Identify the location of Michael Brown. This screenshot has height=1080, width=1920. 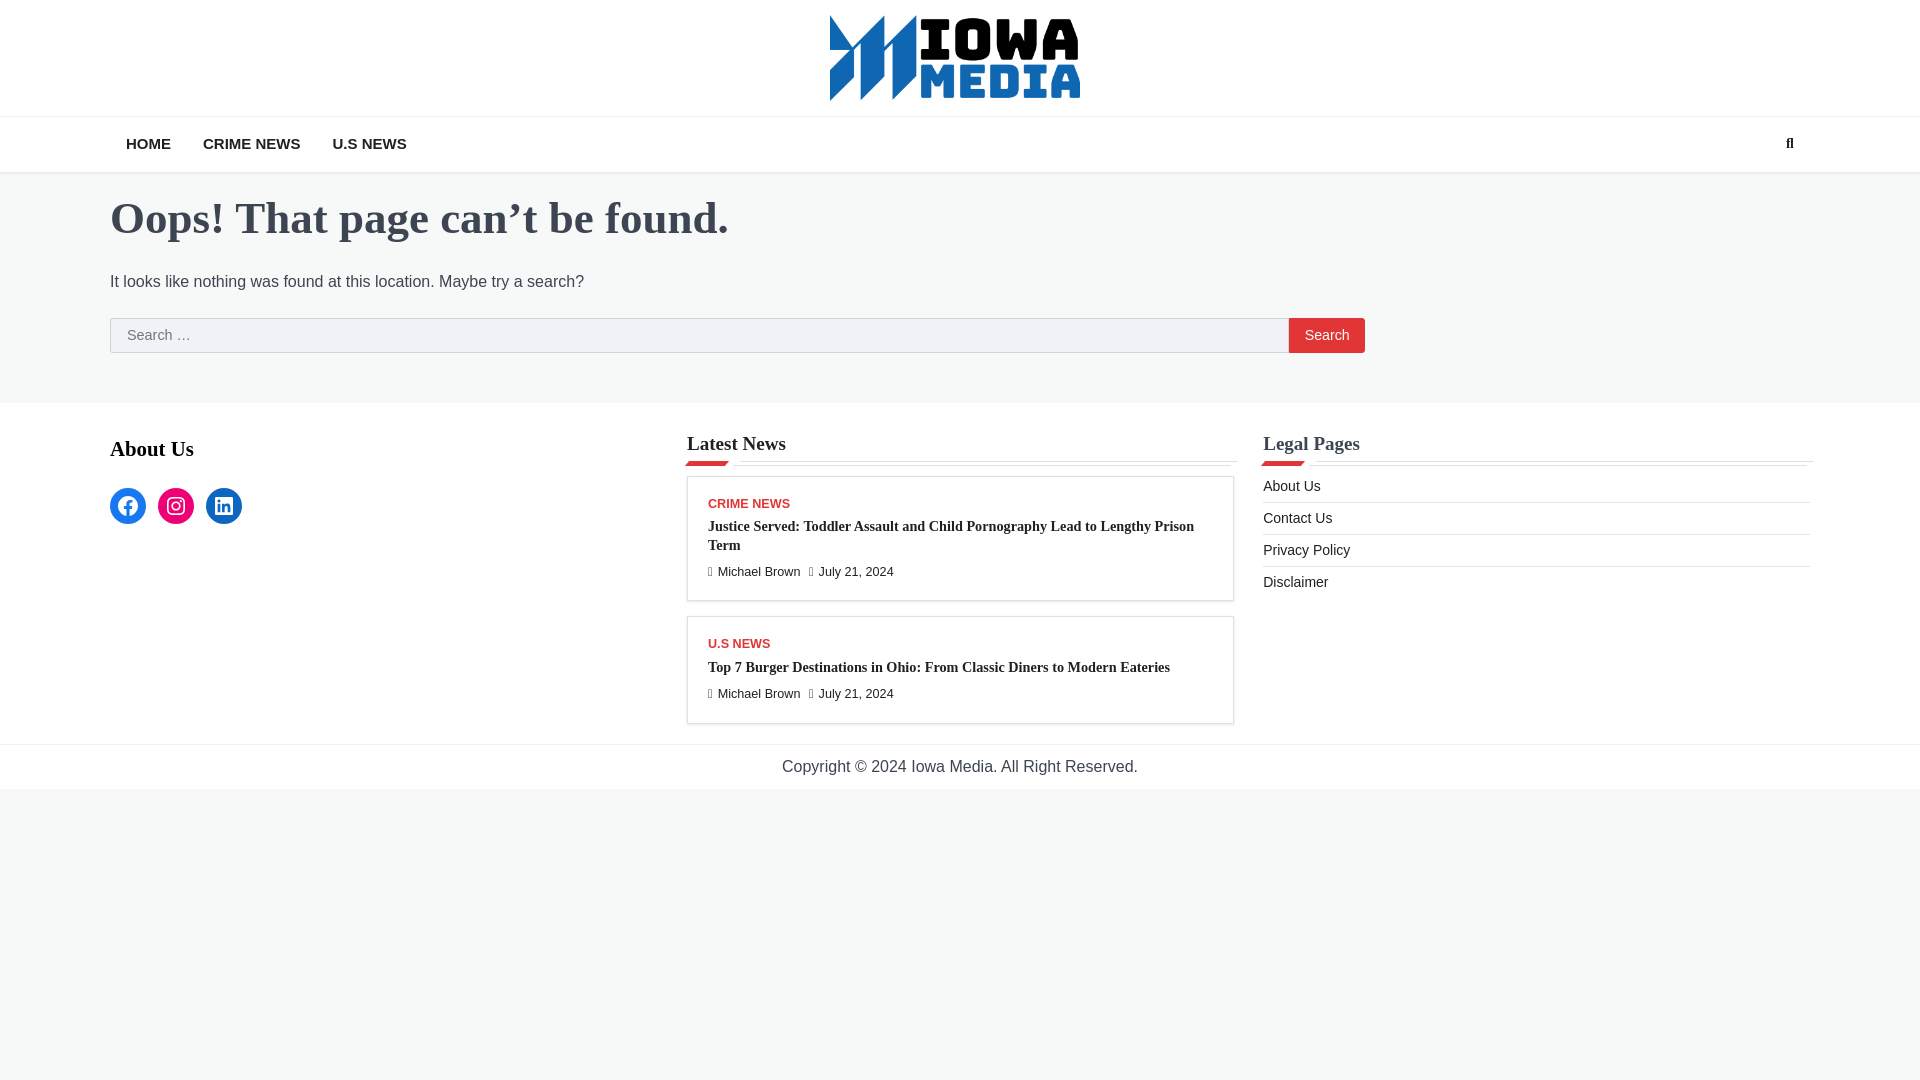
(754, 693).